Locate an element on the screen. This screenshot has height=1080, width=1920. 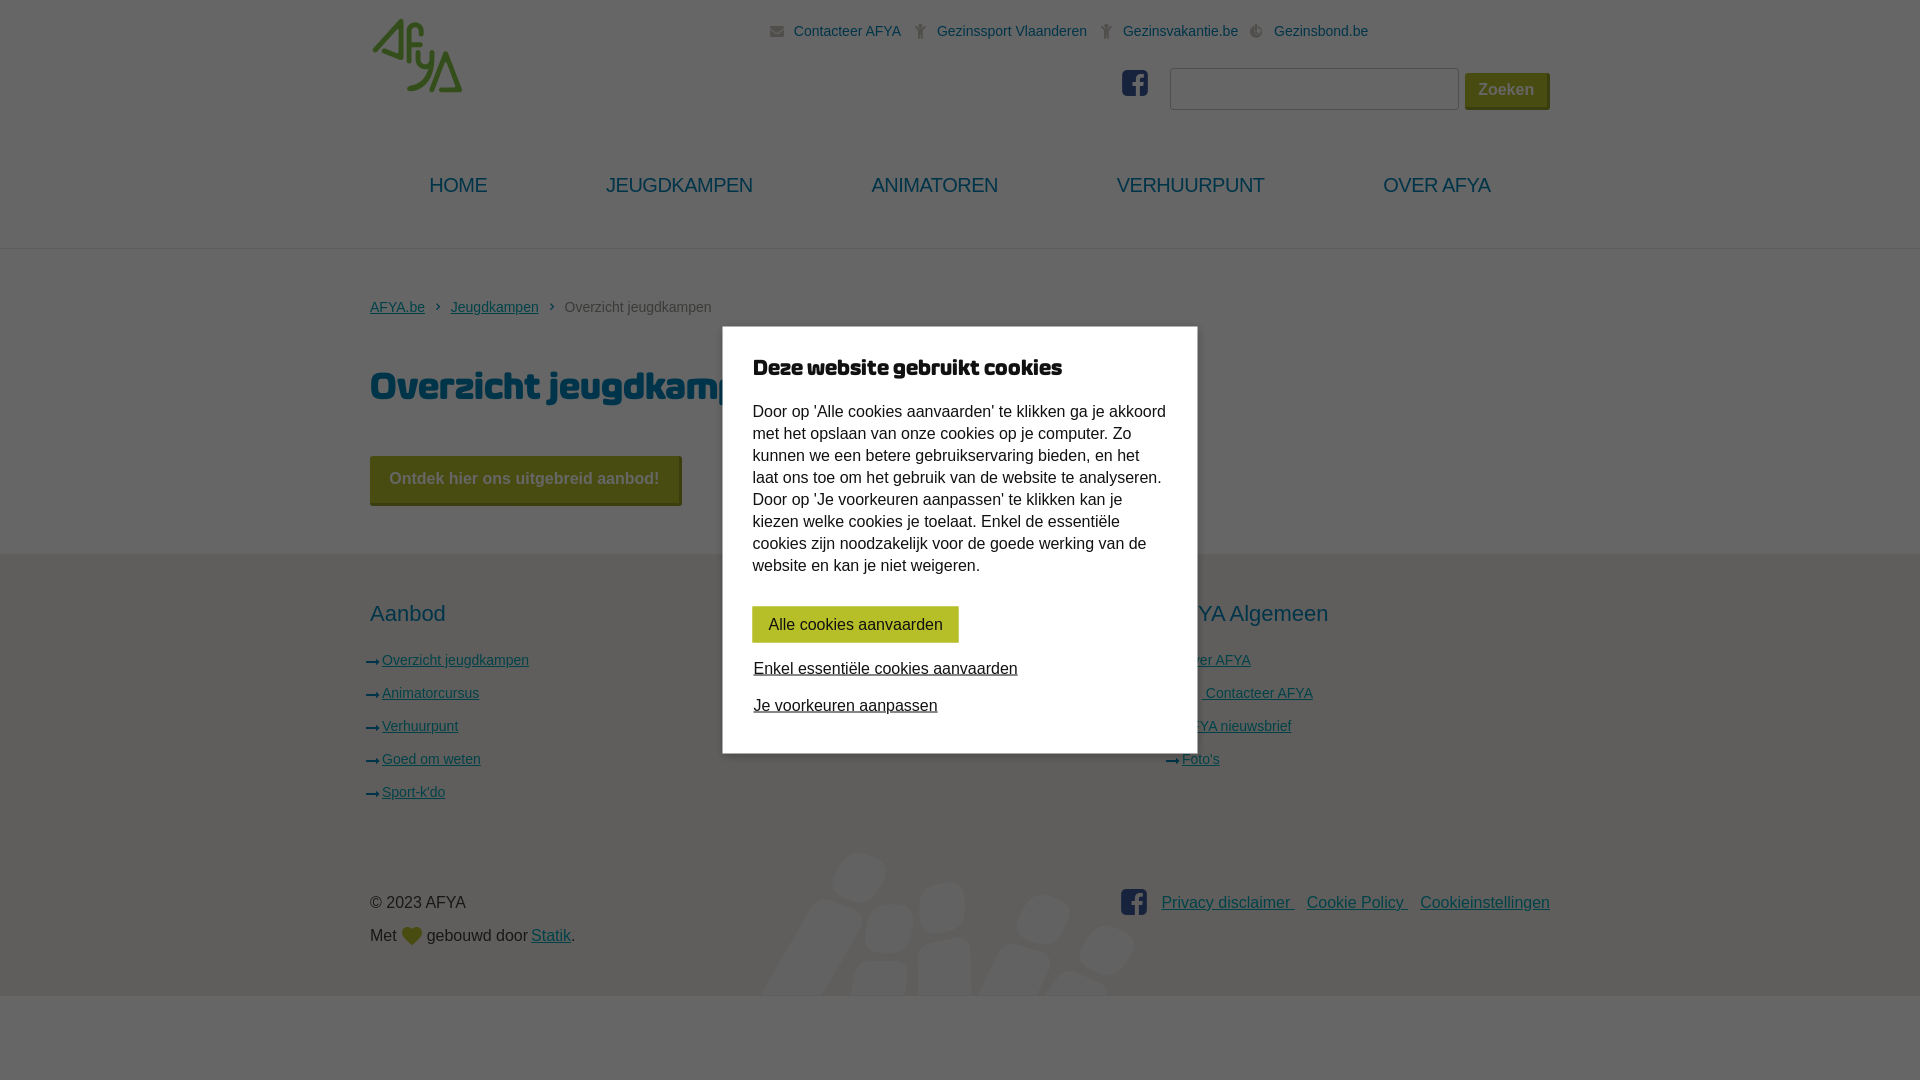
Cookieinstellingen is located at coordinates (1485, 902).